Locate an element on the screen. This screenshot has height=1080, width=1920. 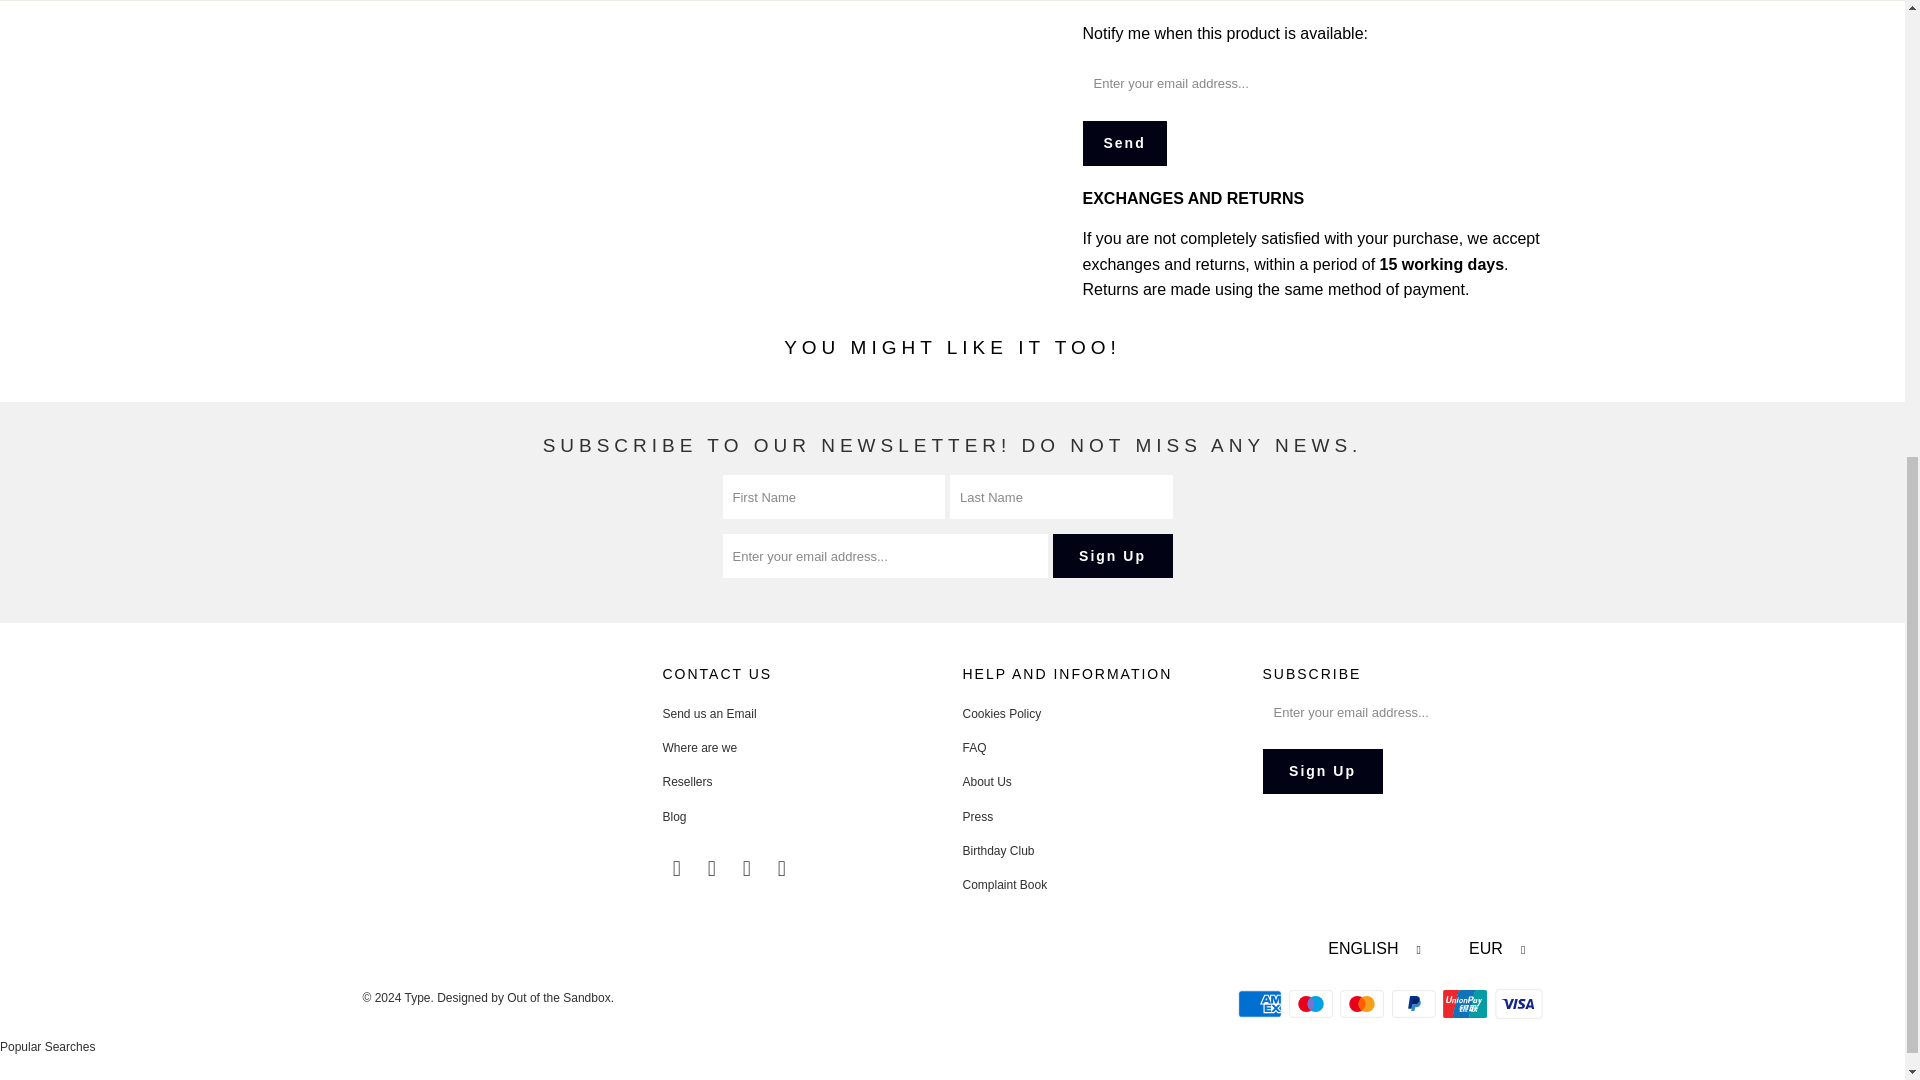
Type on Pinterest is located at coordinates (712, 869).